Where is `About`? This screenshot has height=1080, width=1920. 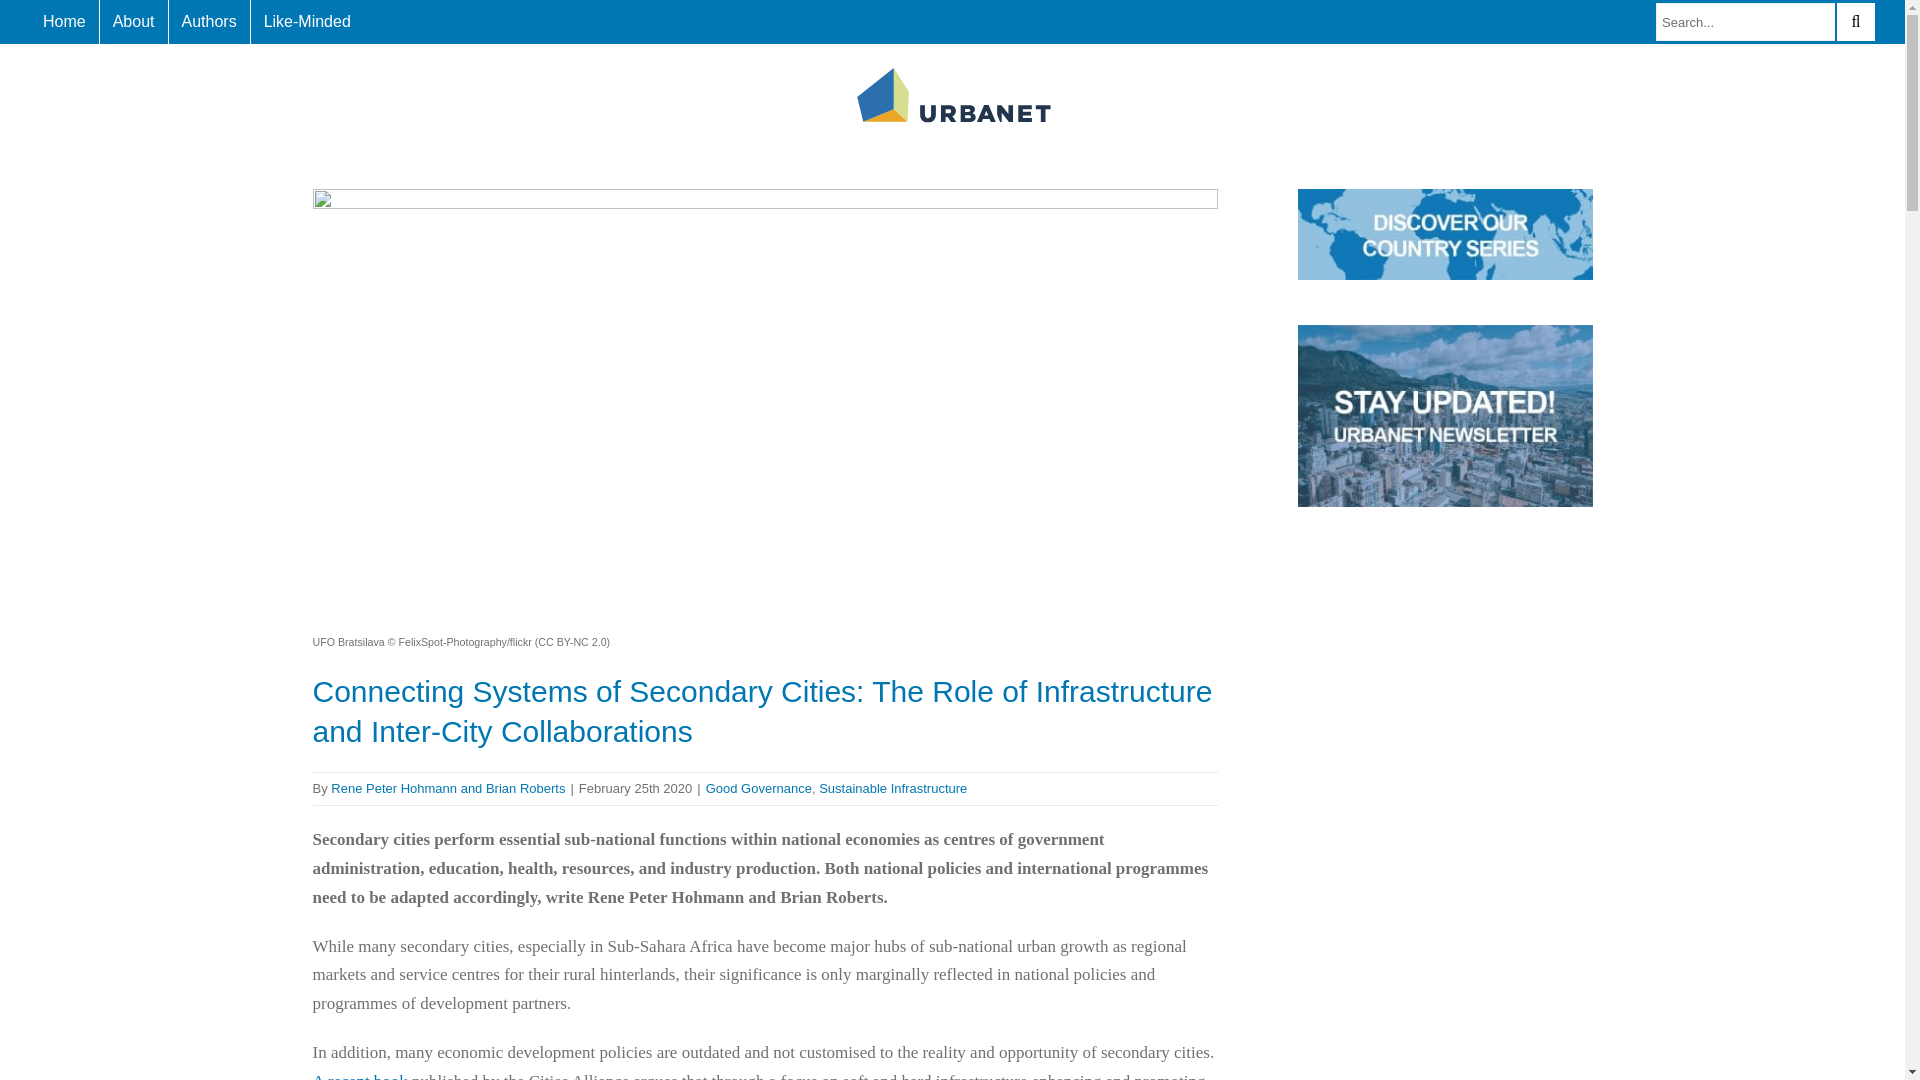 About is located at coordinates (134, 22).